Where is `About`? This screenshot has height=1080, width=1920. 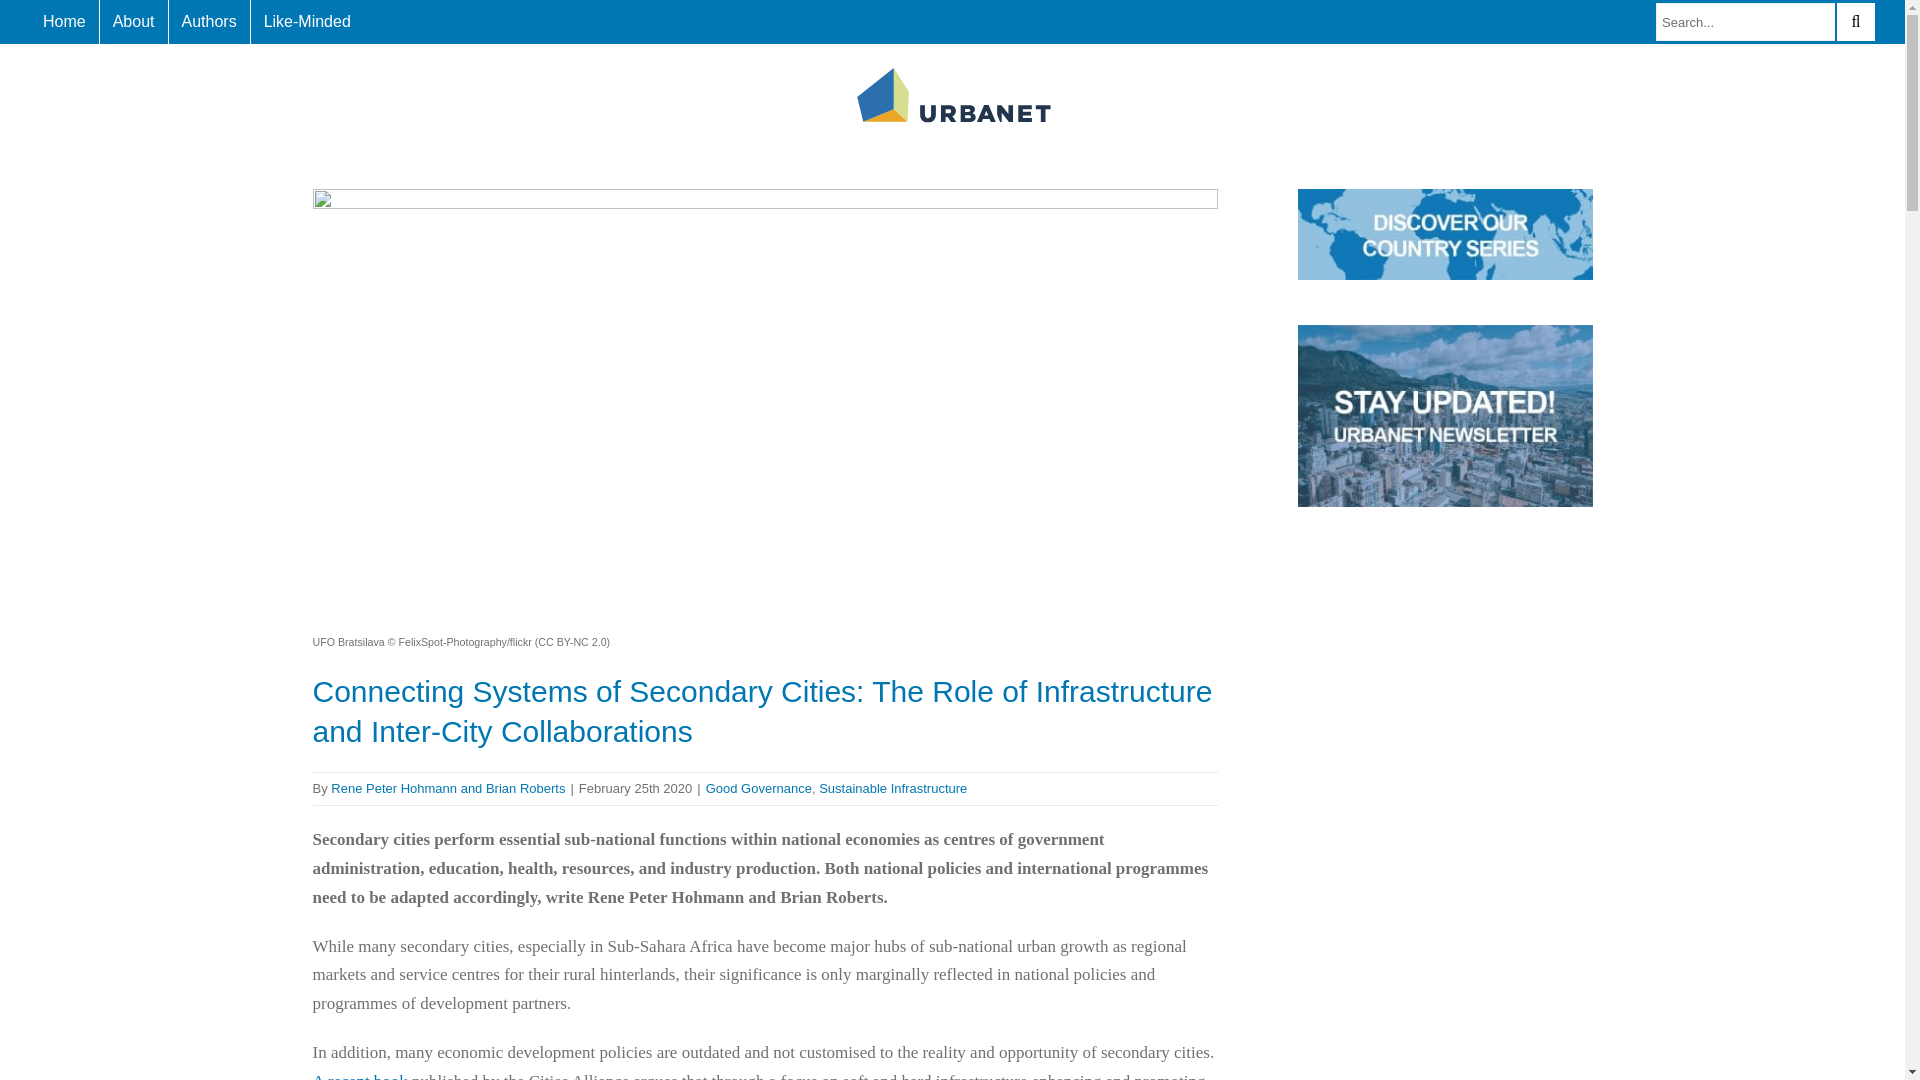 About is located at coordinates (134, 22).